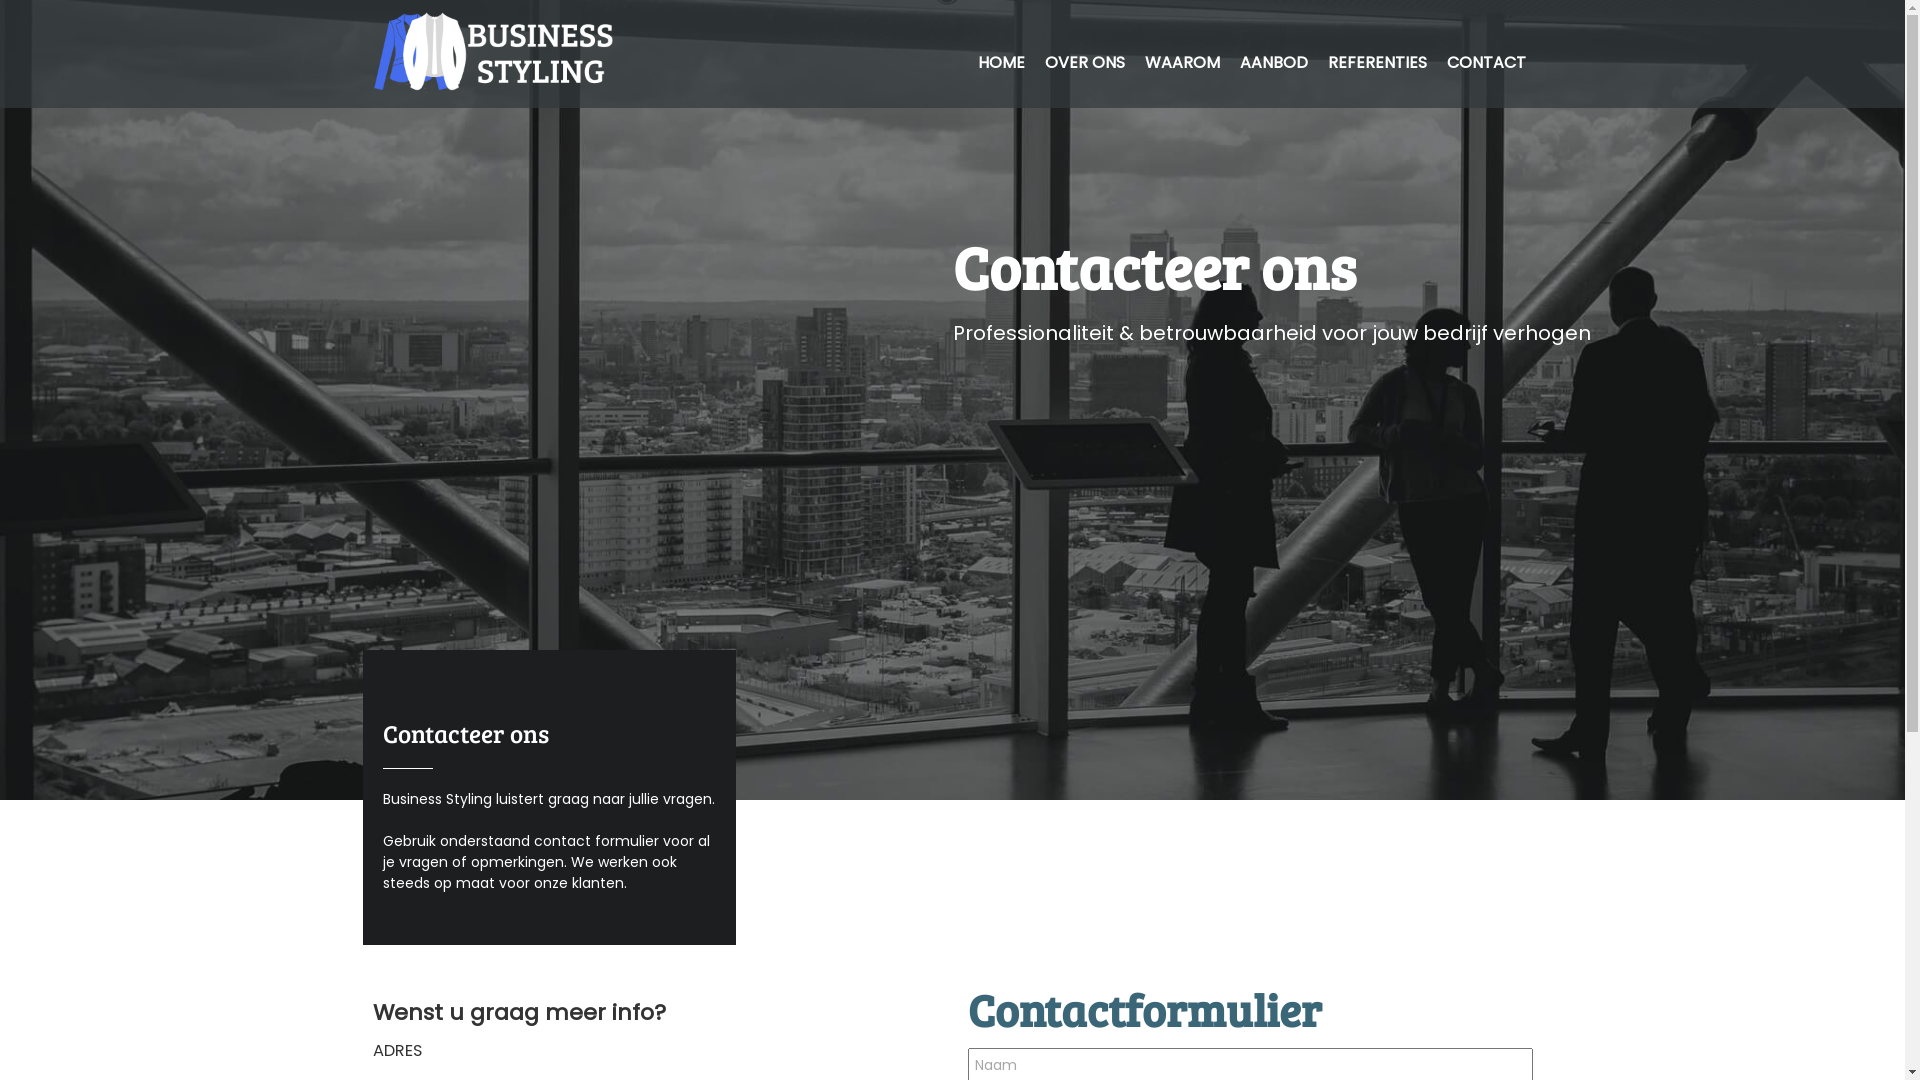 The width and height of the screenshot is (1920, 1080). Describe the element at coordinates (1084, 62) in the screenshot. I see `OVER ONS` at that location.